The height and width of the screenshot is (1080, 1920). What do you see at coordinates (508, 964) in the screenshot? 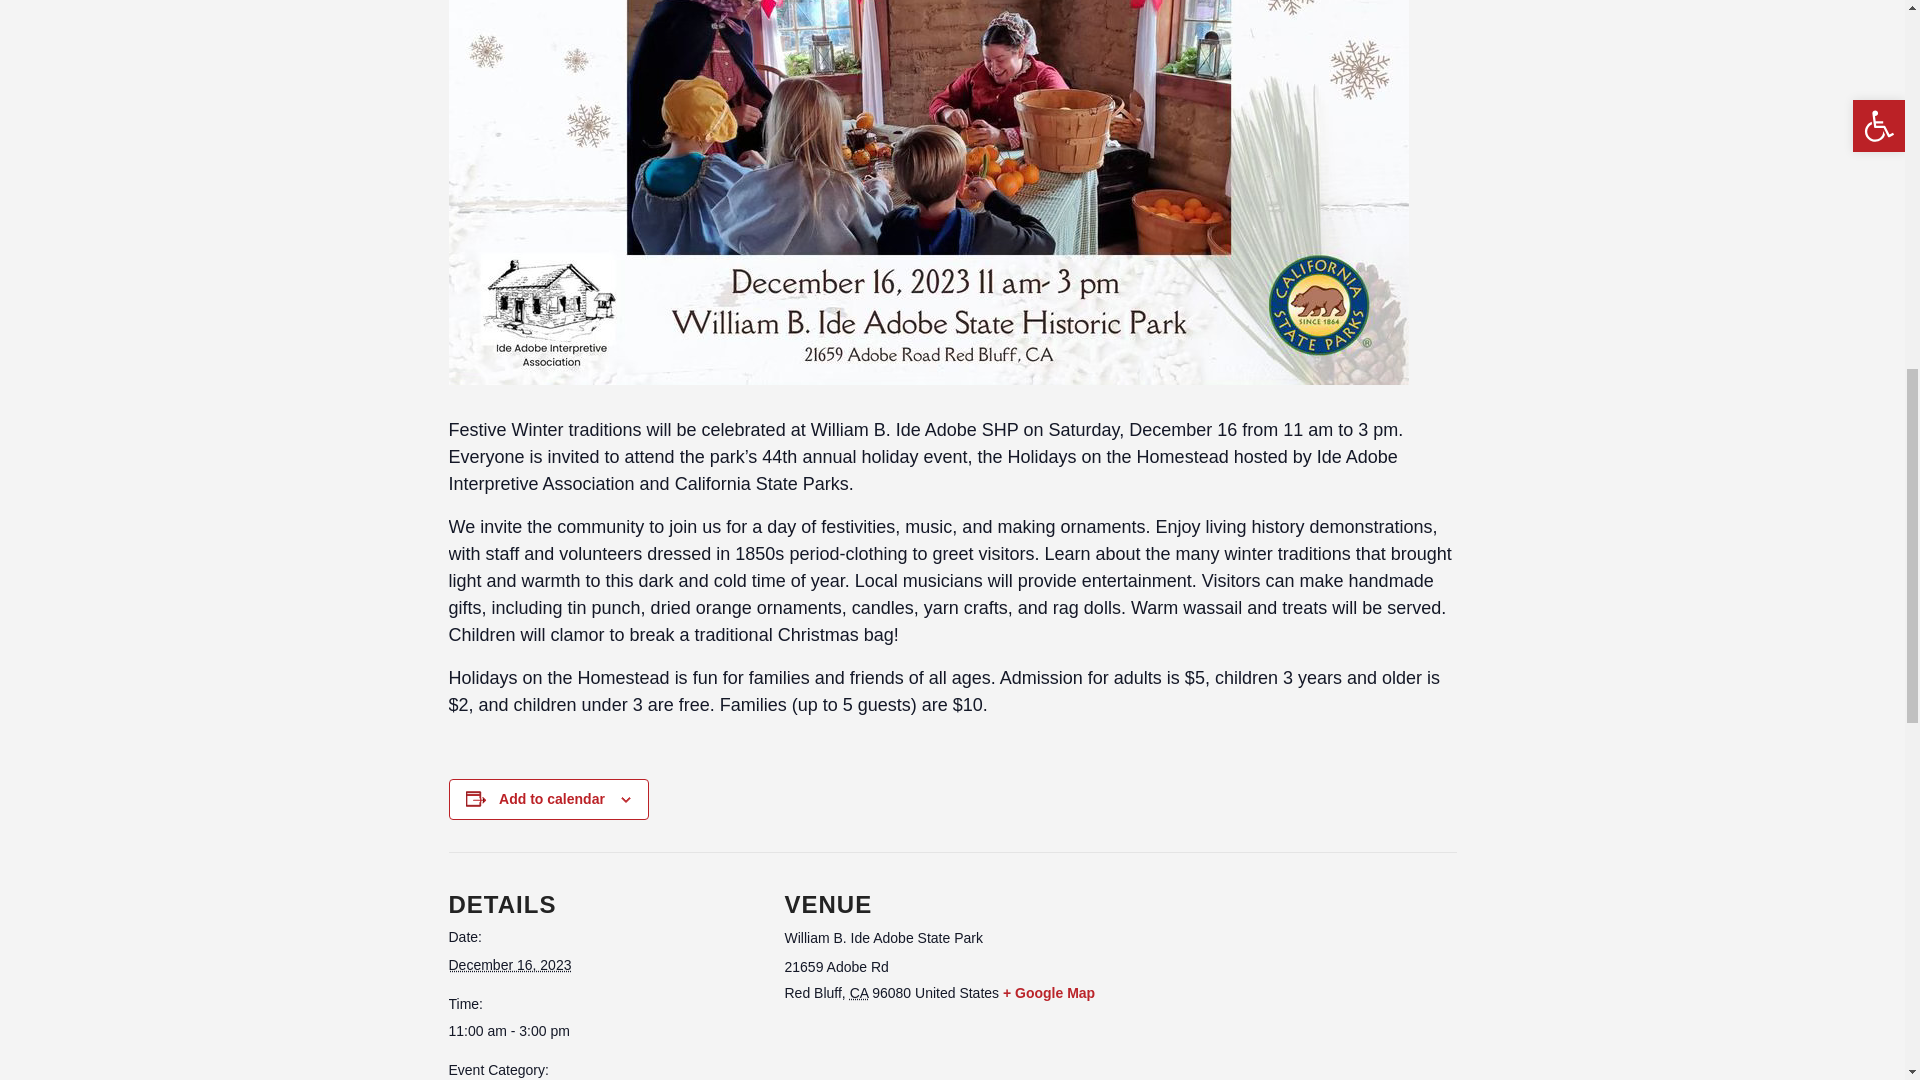
I see `2023-12-16` at bounding box center [508, 964].